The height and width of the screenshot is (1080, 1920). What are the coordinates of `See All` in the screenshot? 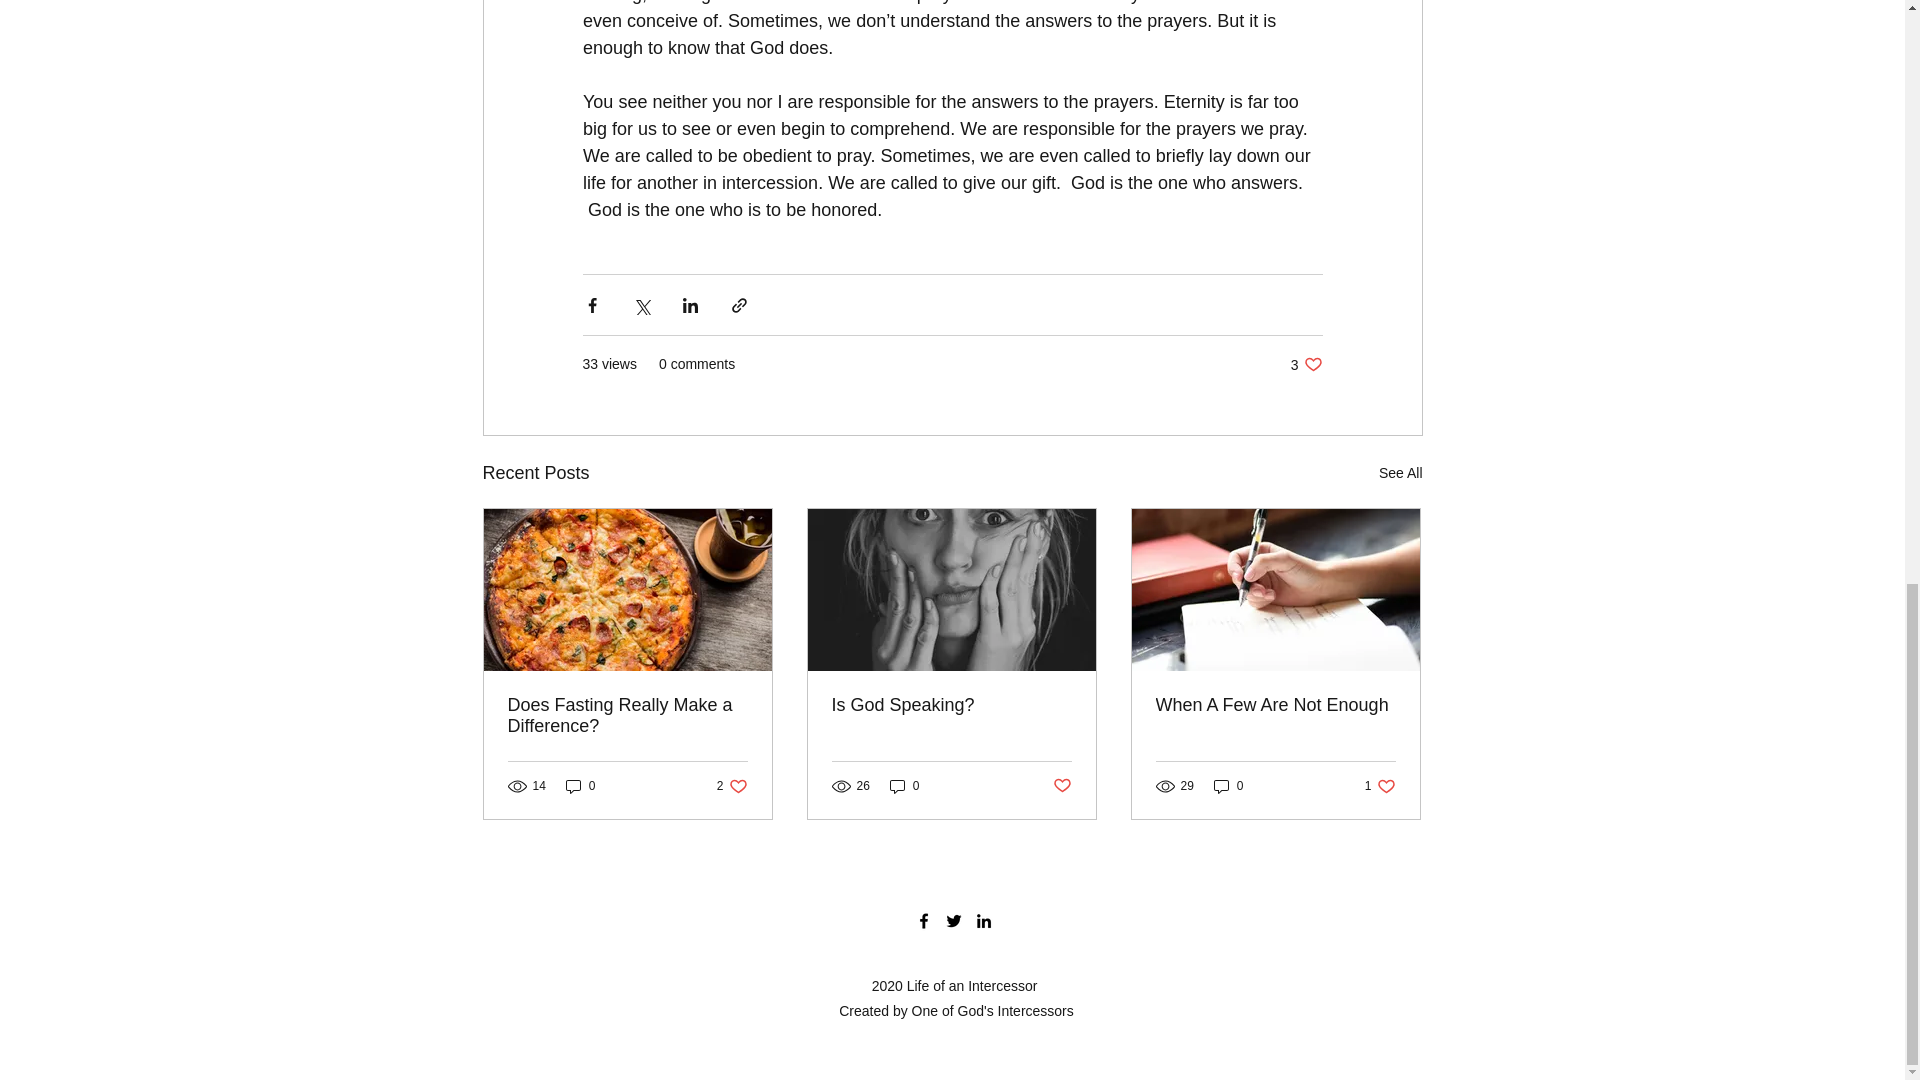 It's located at (628, 716).